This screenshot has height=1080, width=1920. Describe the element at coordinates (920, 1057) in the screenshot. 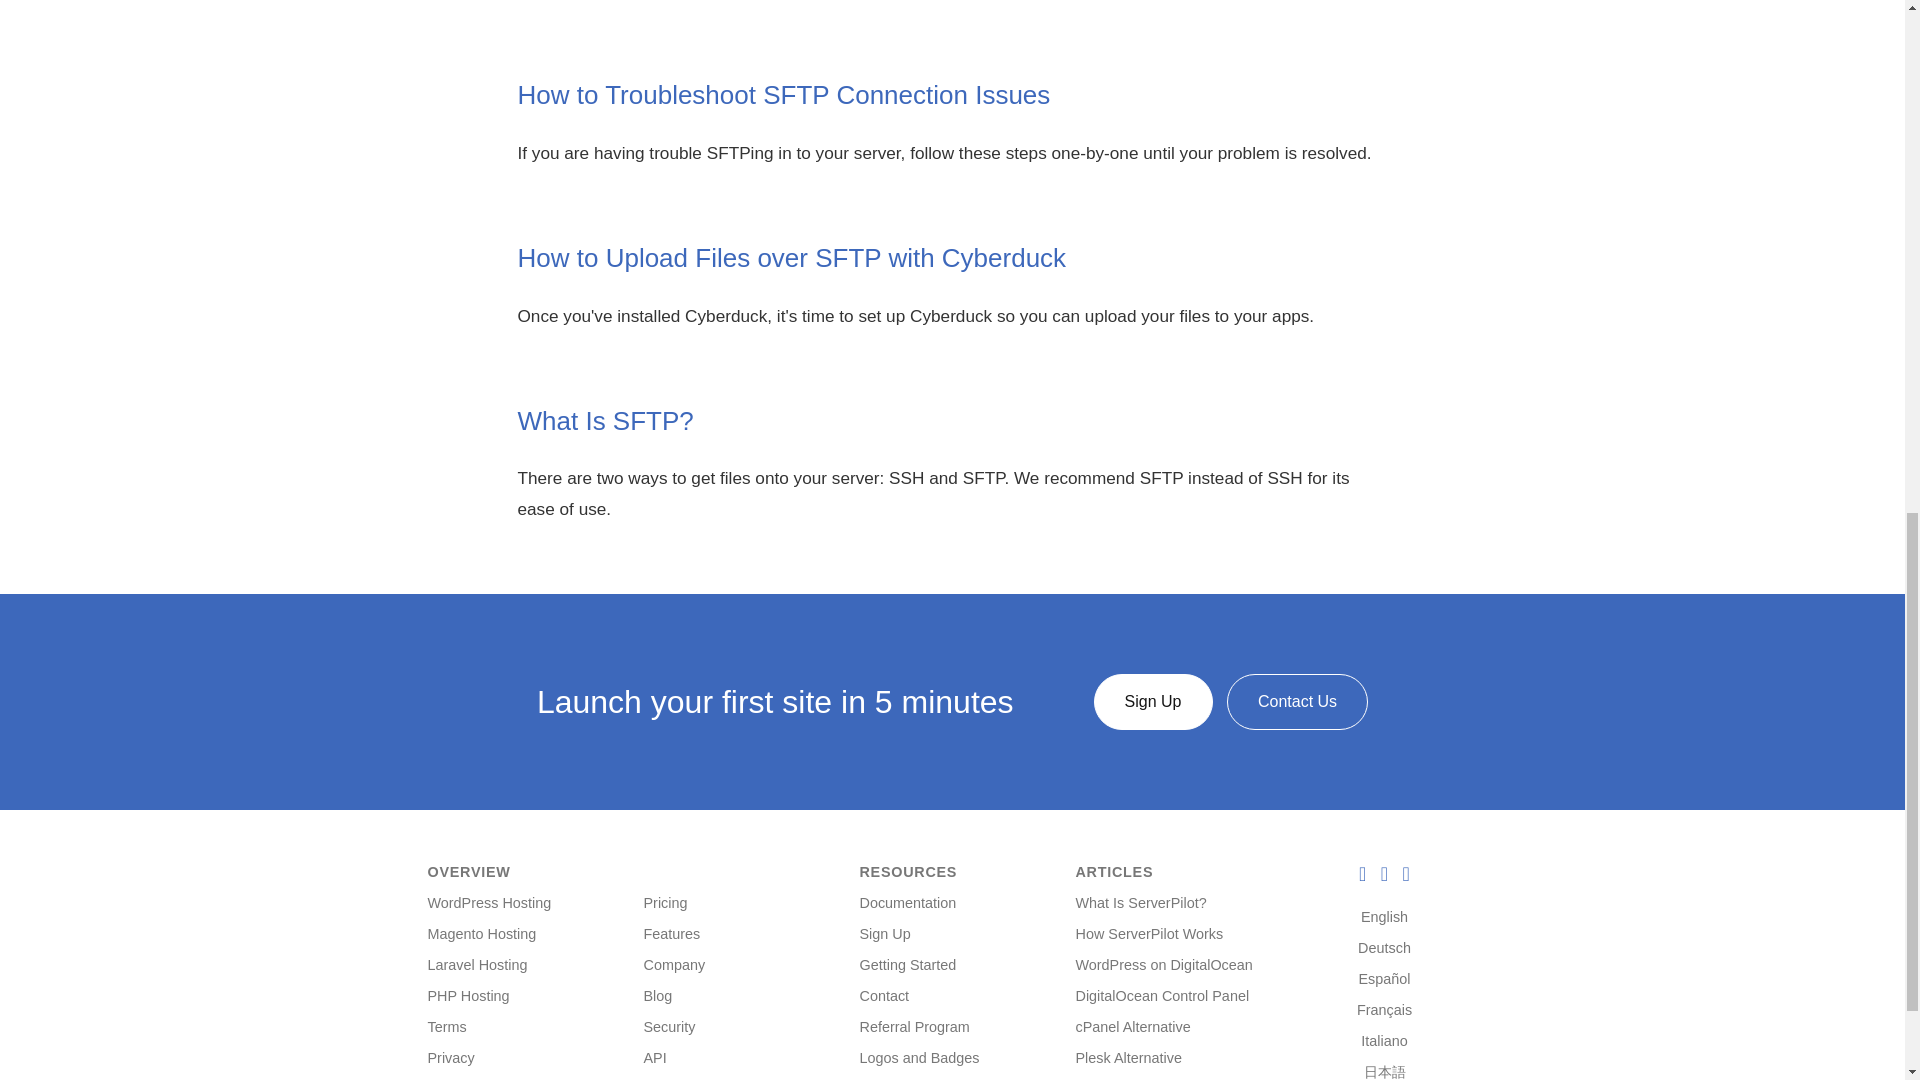

I see `Logos and Badges` at that location.